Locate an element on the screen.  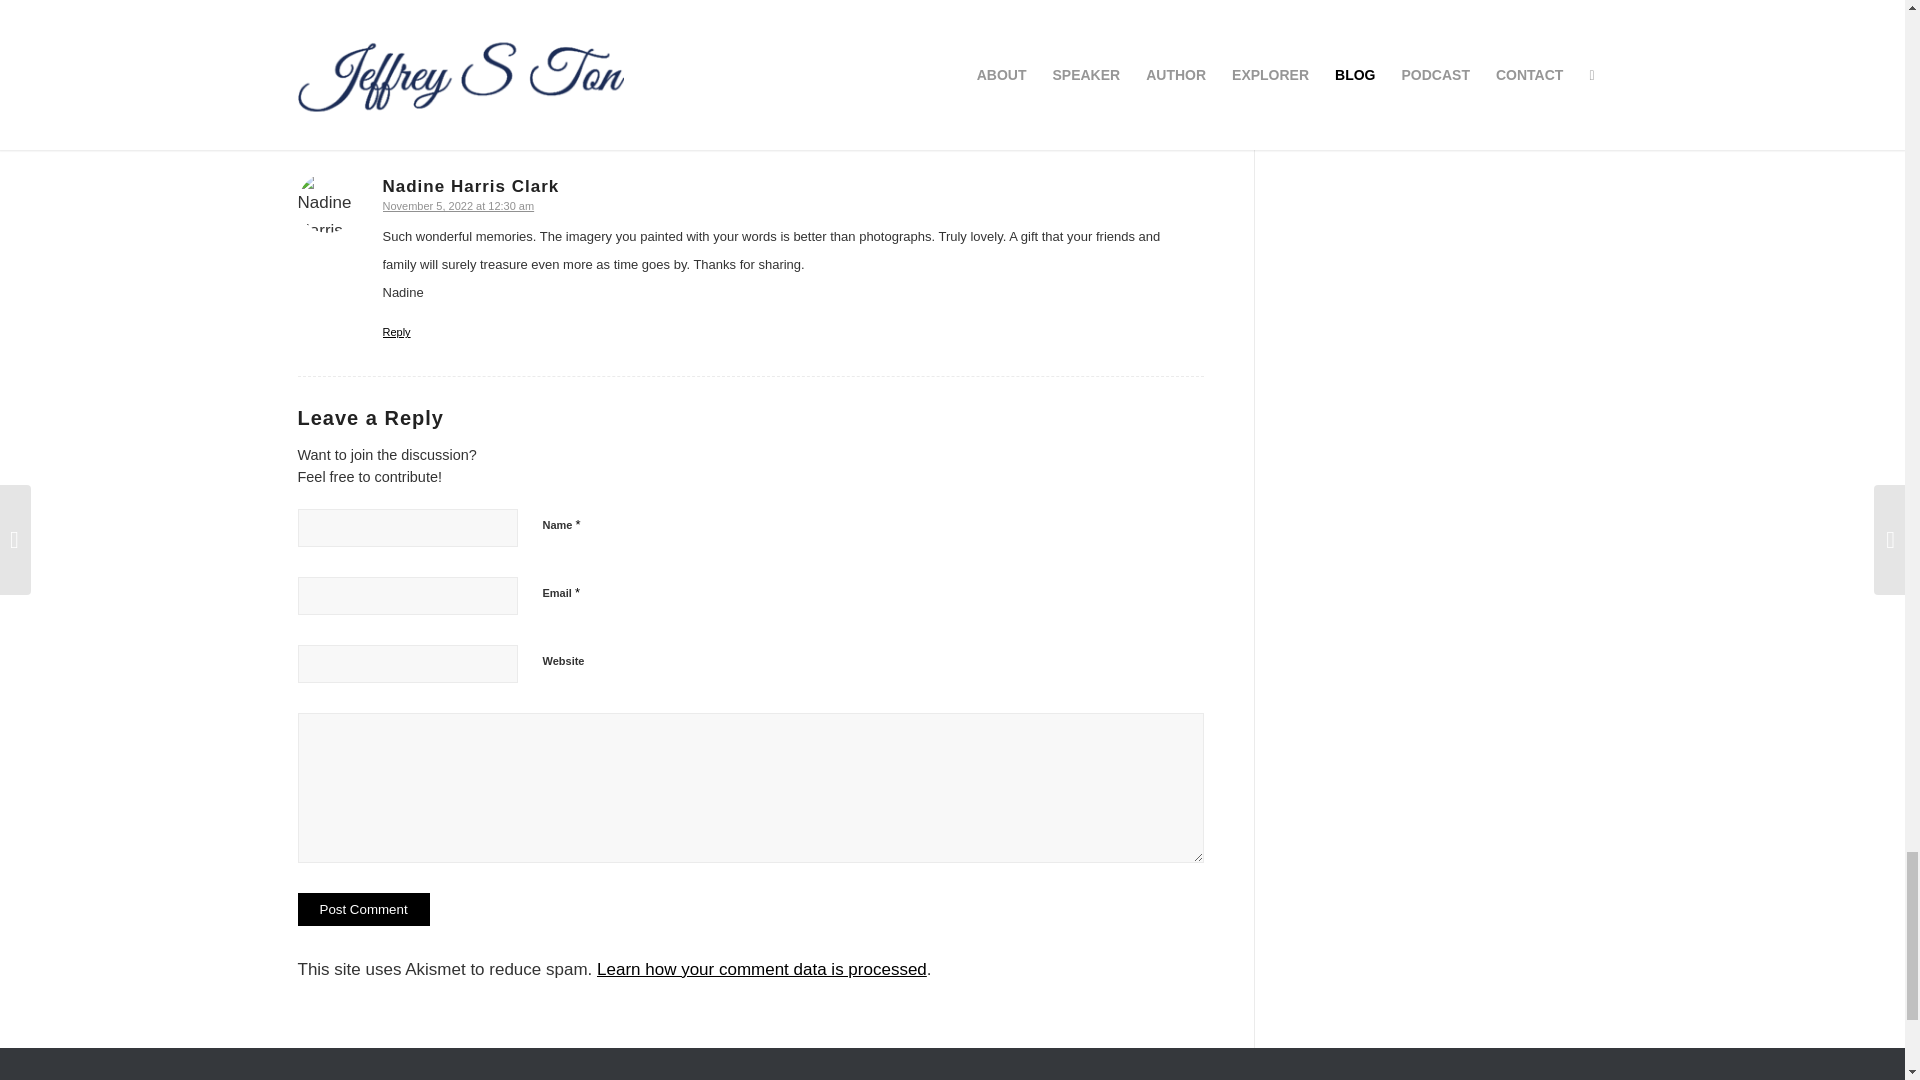
Post Comment is located at coordinates (364, 909).